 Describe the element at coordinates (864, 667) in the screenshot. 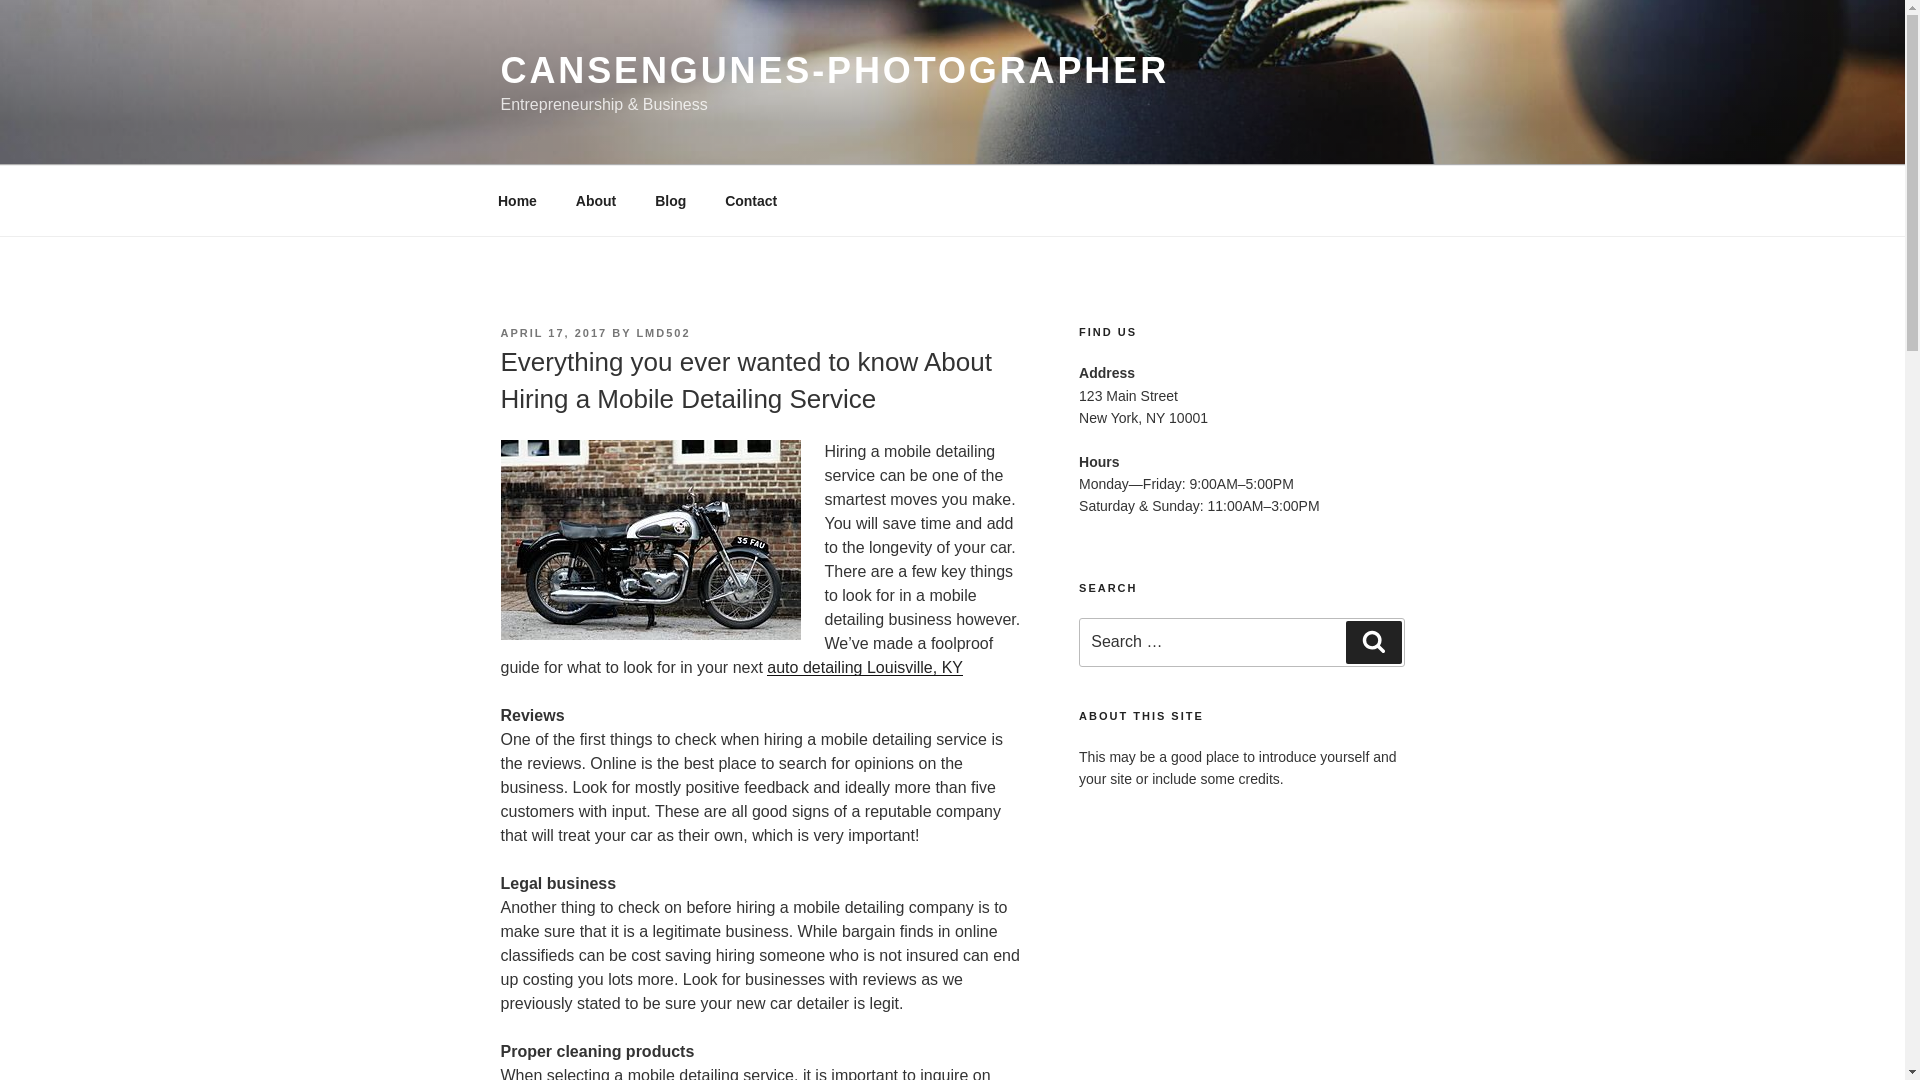

I see `auto detailing Louisville, KY` at that location.